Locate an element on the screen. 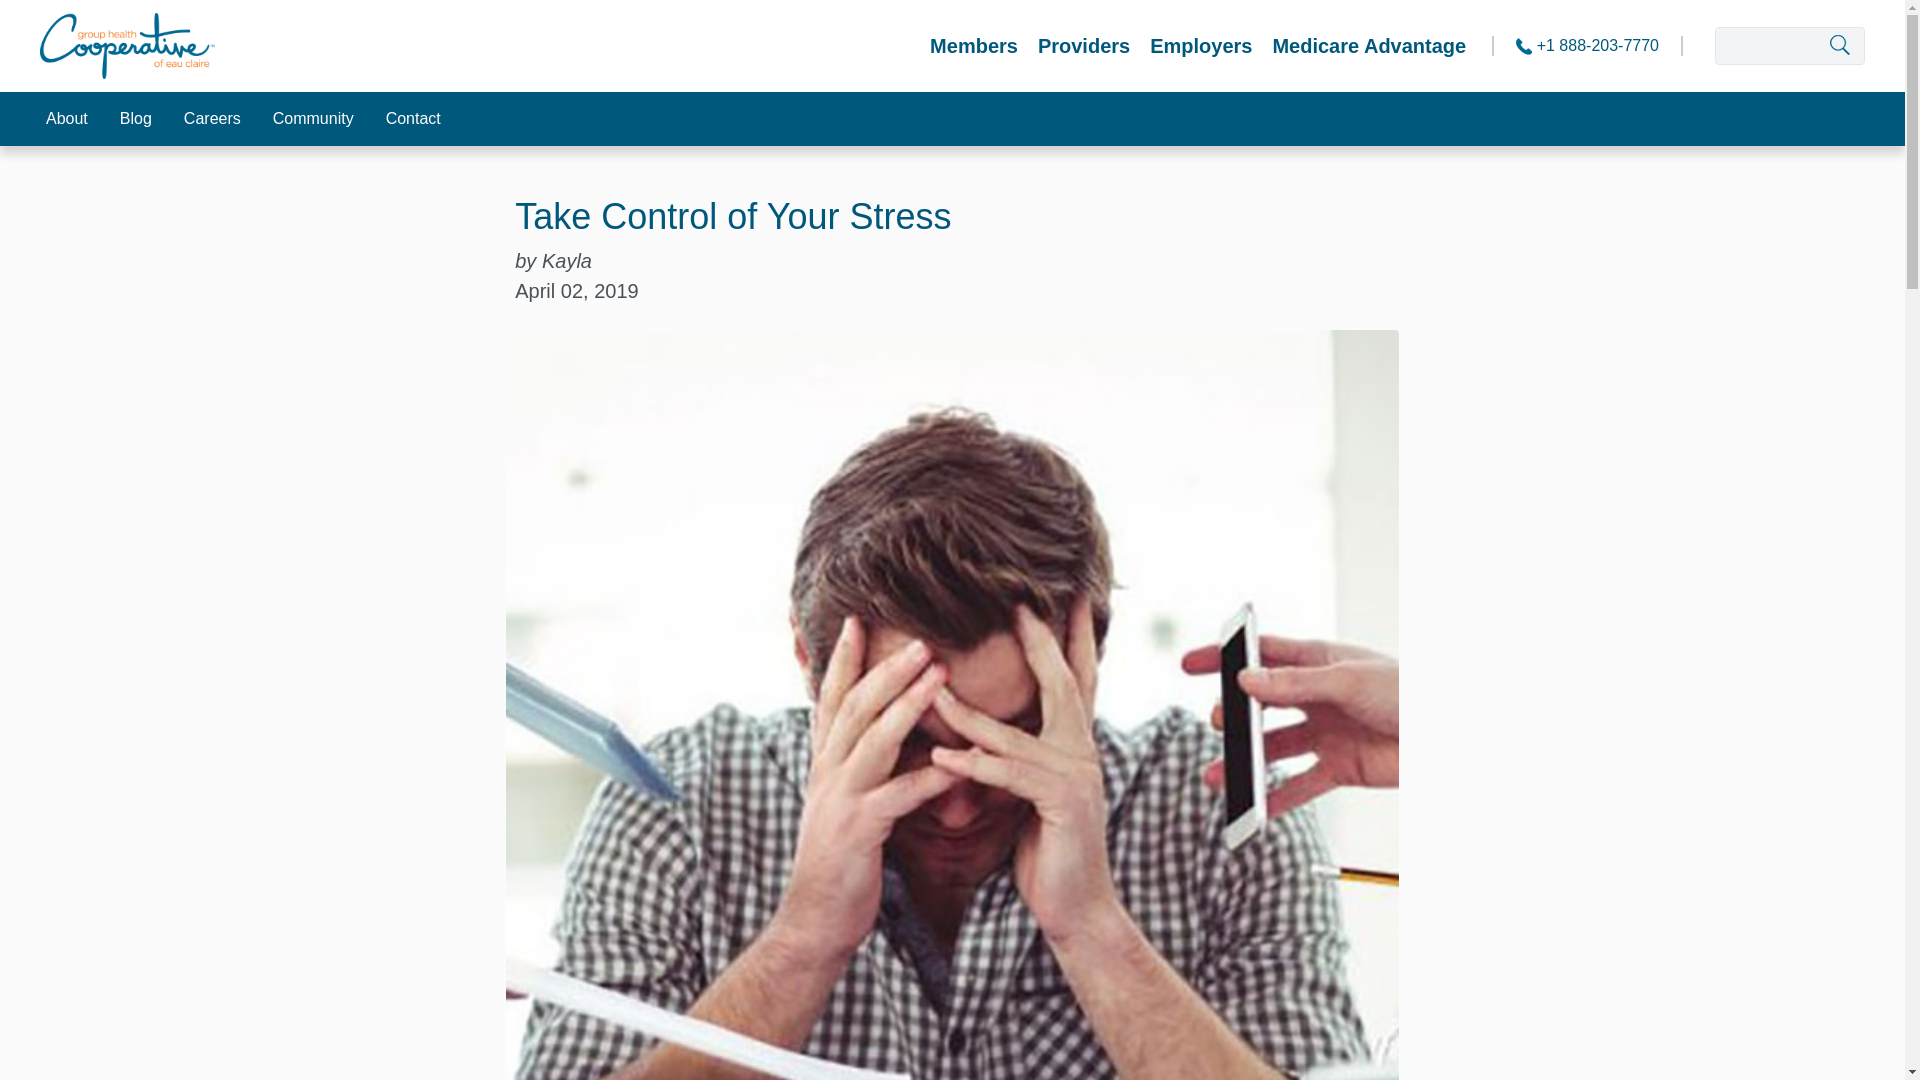 This screenshot has width=1920, height=1080. Community is located at coordinates (314, 118).